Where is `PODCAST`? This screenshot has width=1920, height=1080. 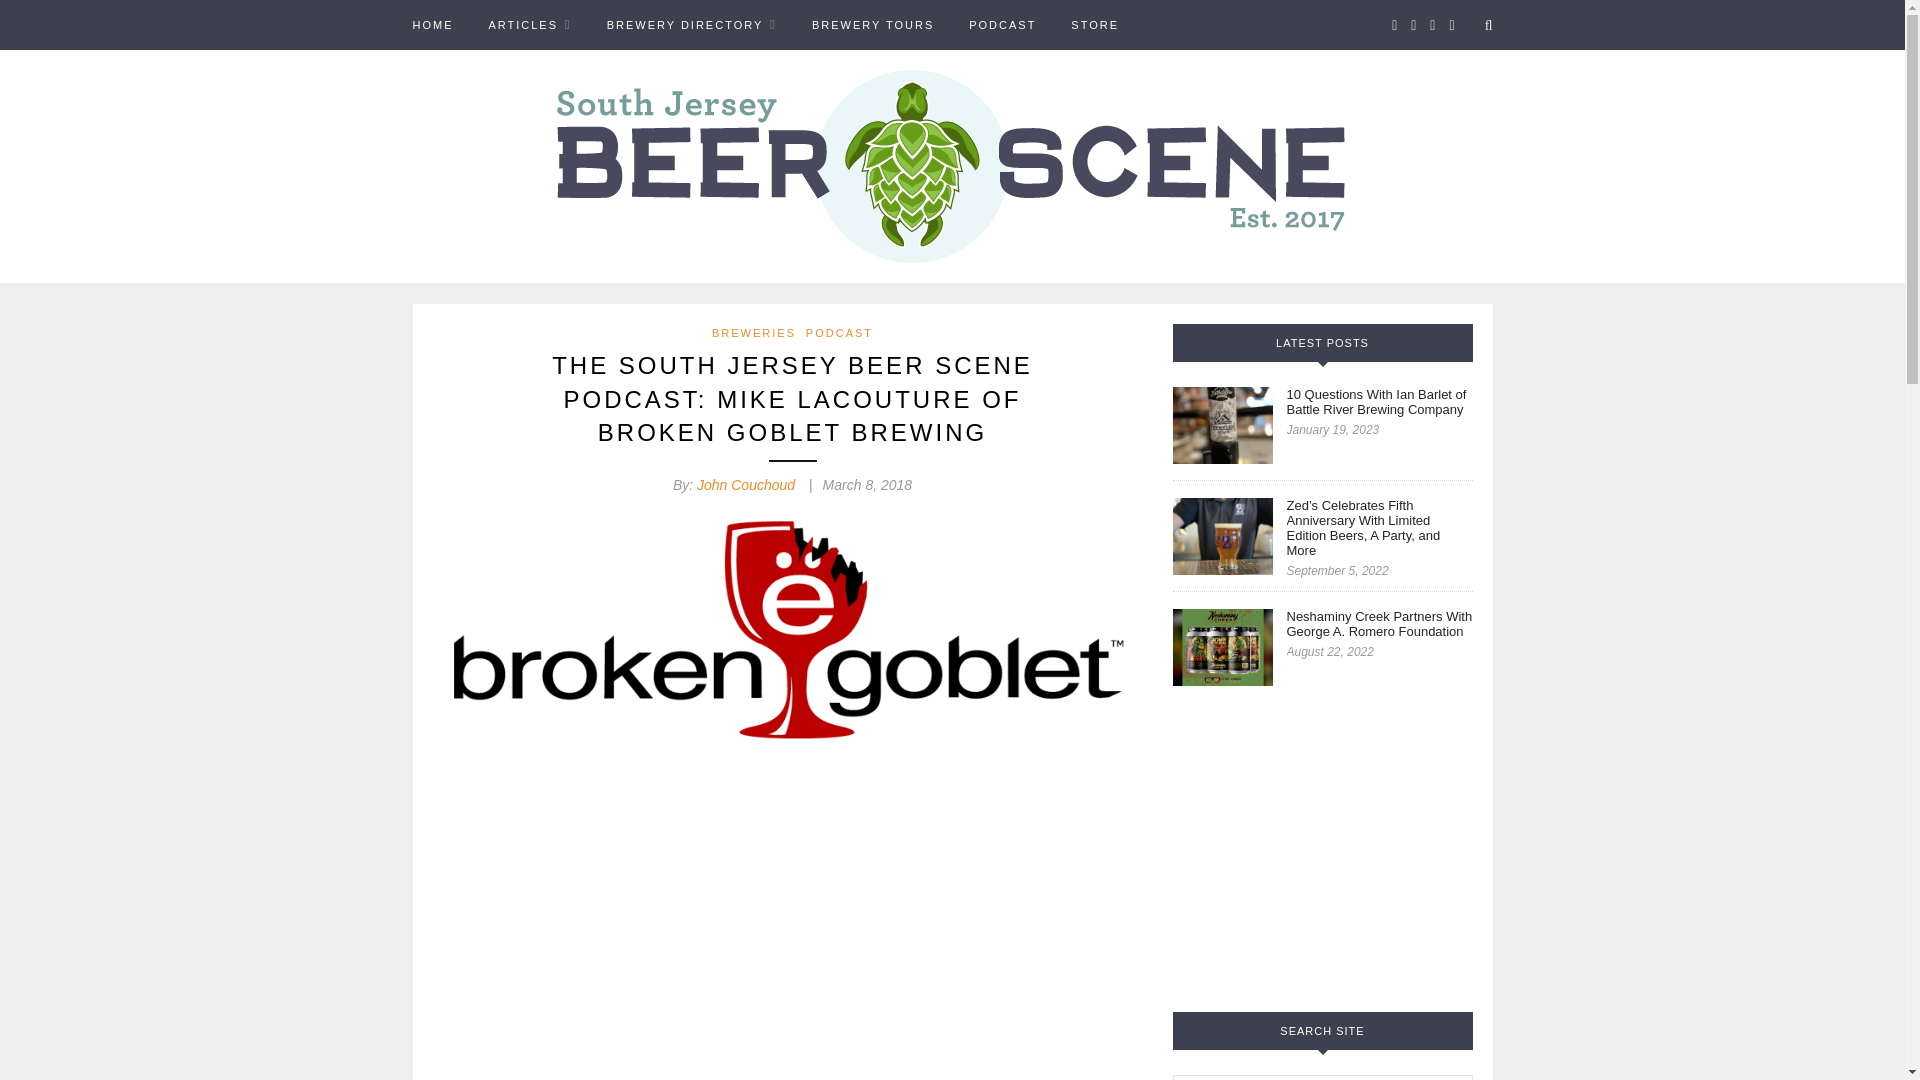
PODCAST is located at coordinates (1002, 24).